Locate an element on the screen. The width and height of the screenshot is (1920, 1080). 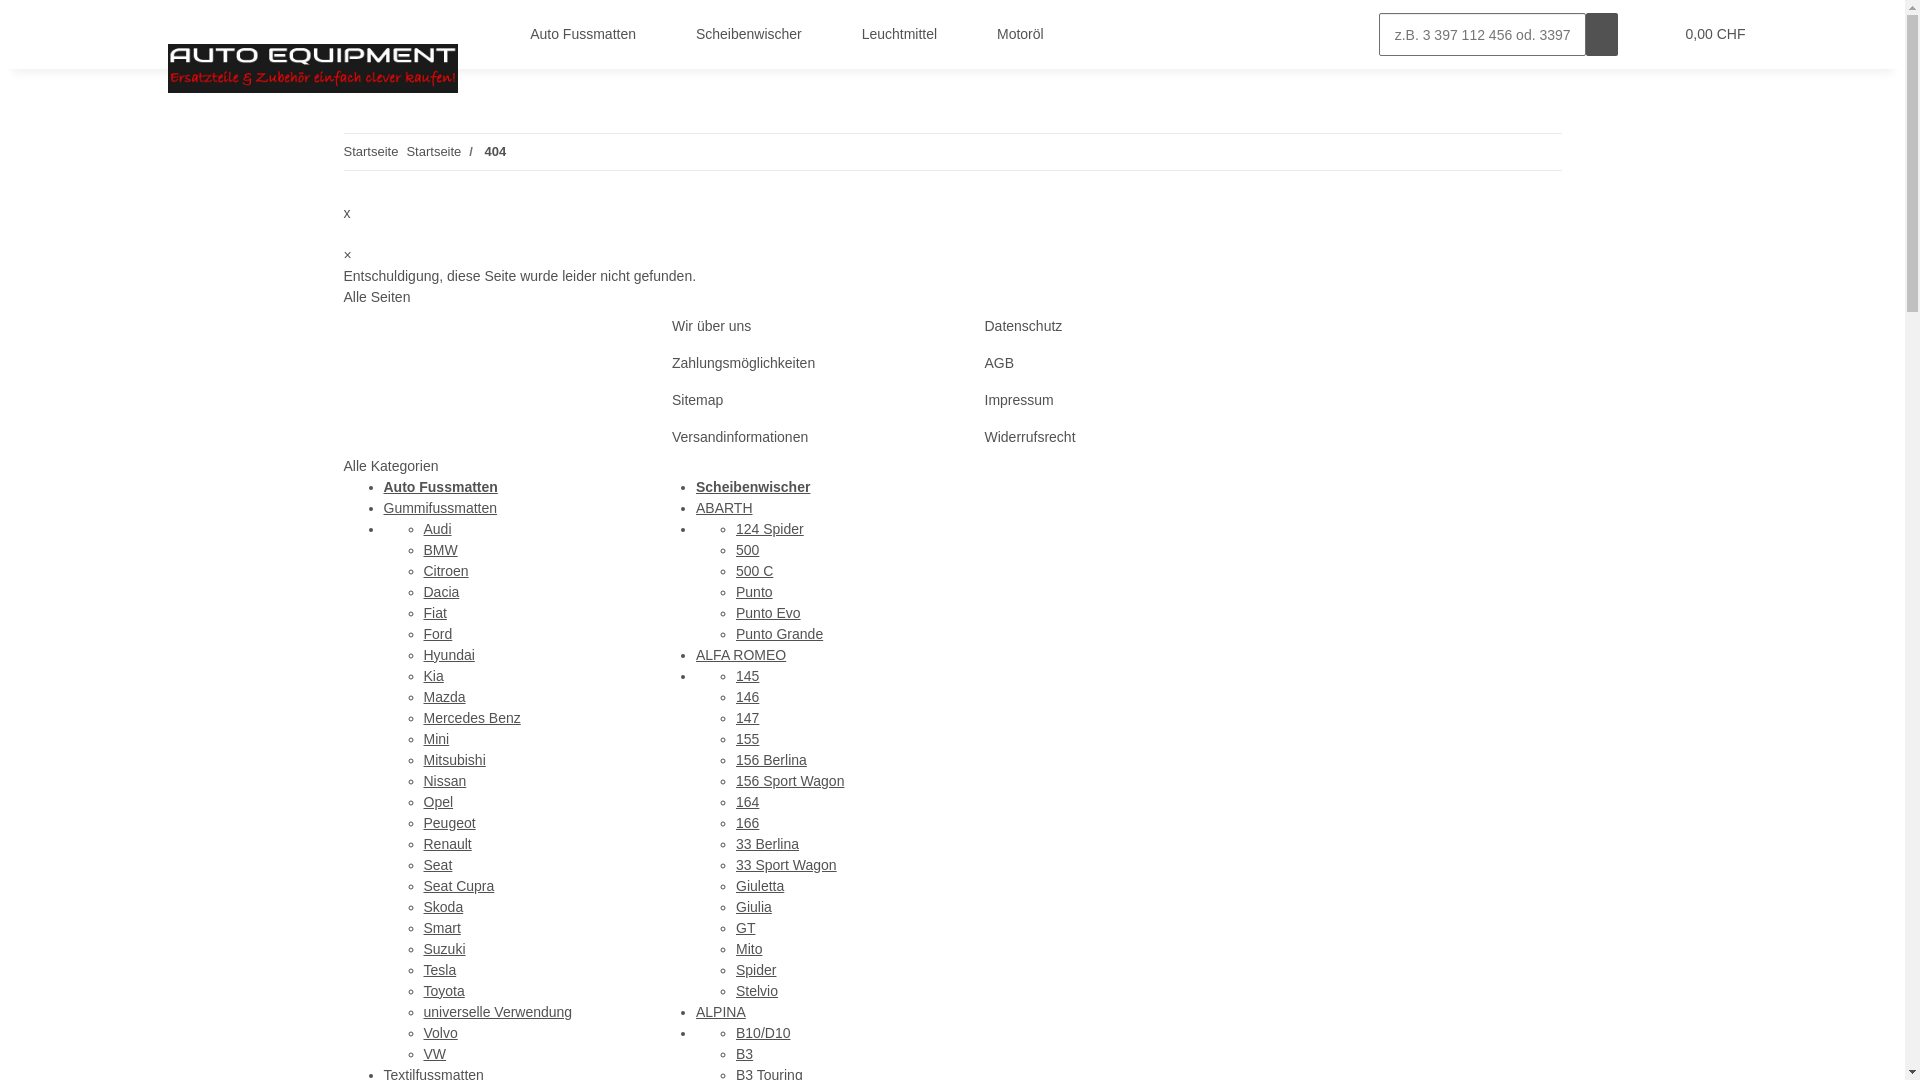
Scheibenwischer is located at coordinates (755, 34).